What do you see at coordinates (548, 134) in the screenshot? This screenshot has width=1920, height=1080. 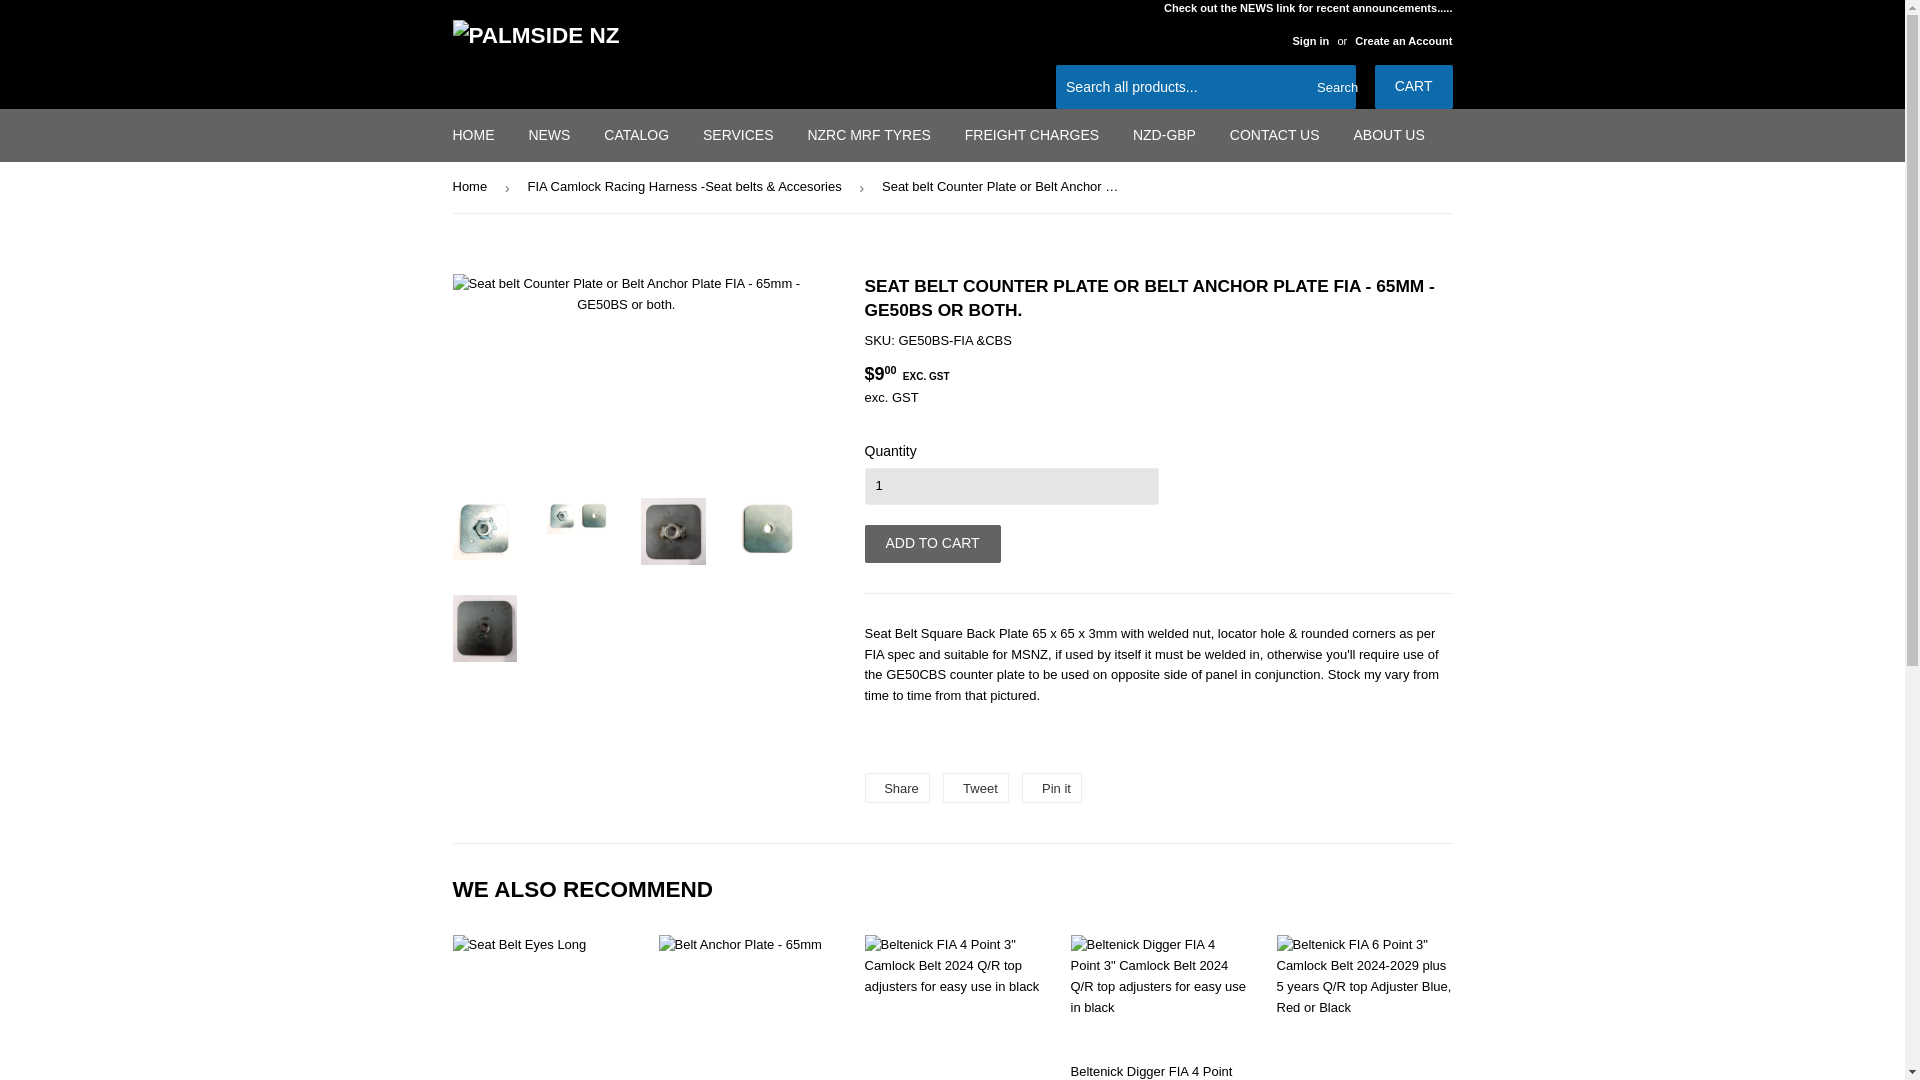 I see `NEWS` at bounding box center [548, 134].